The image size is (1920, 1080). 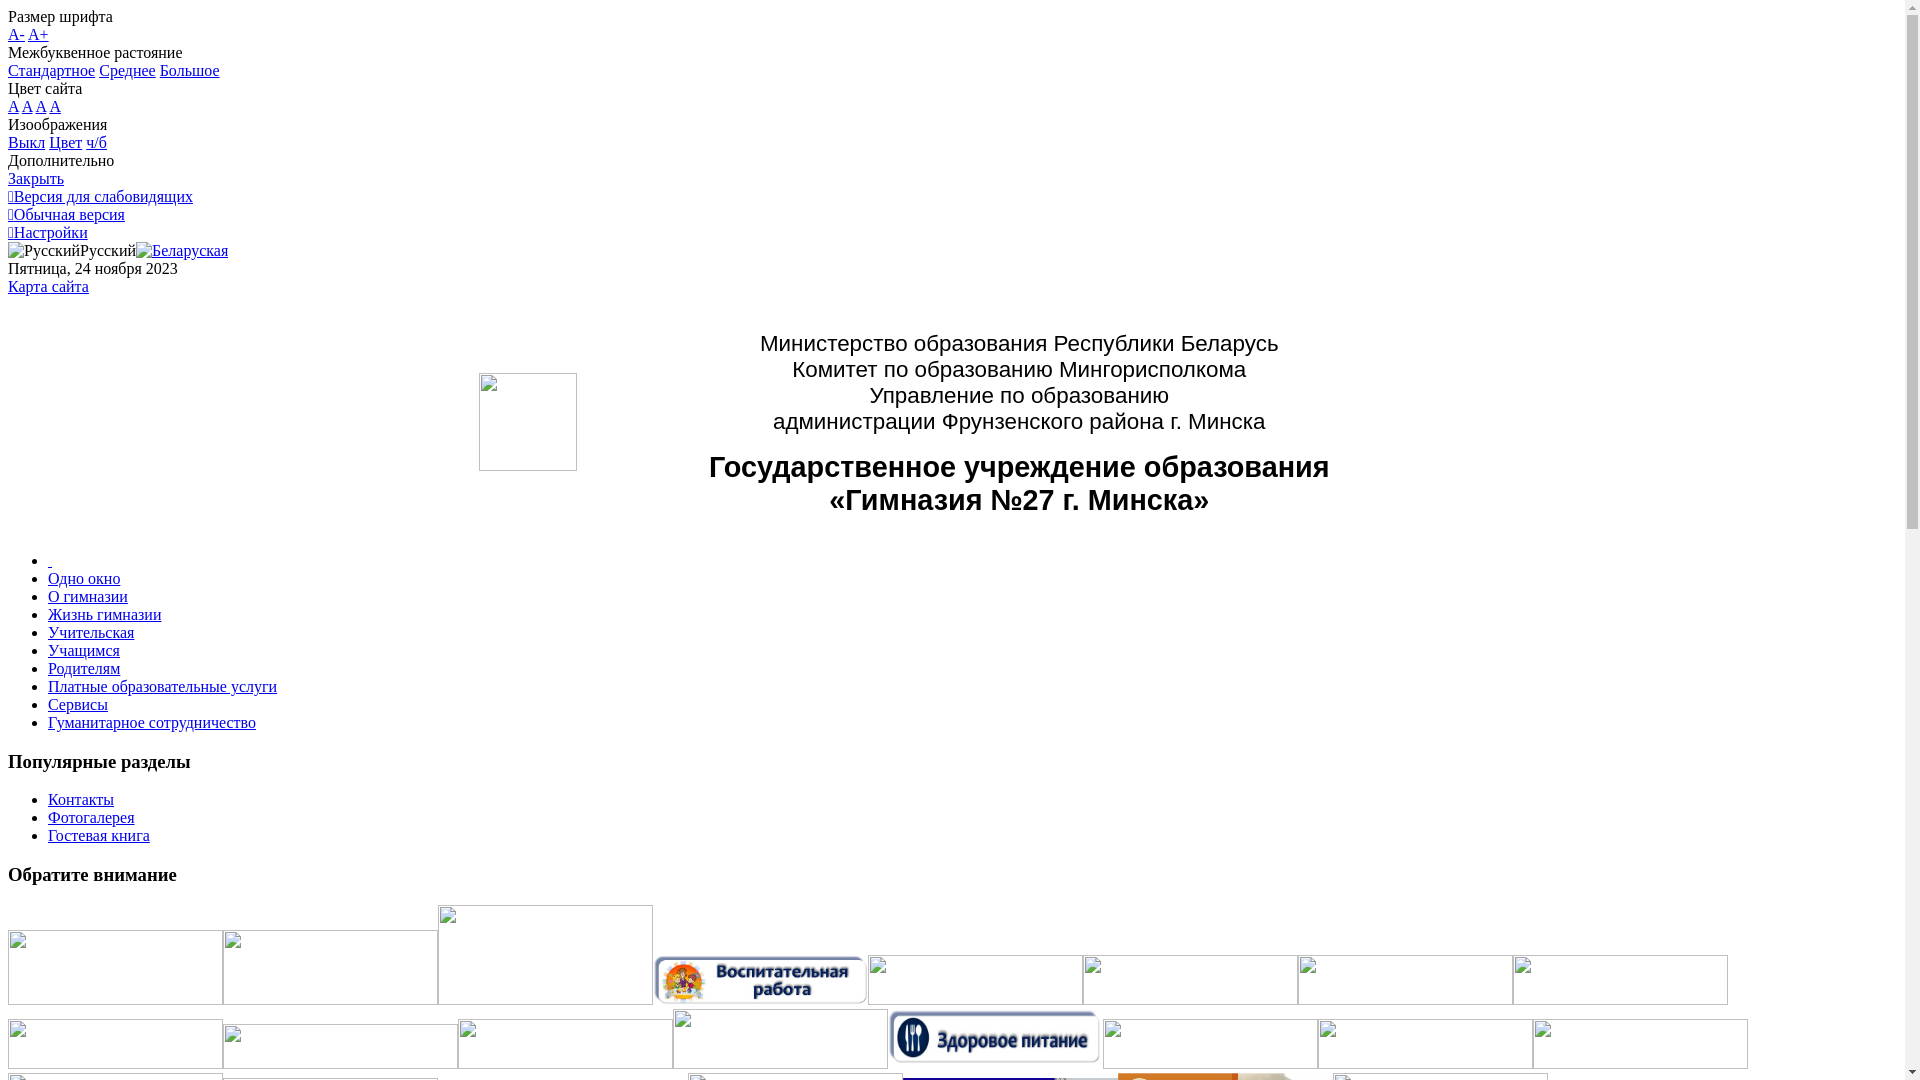 I want to click on A, so click(x=42, y=106).